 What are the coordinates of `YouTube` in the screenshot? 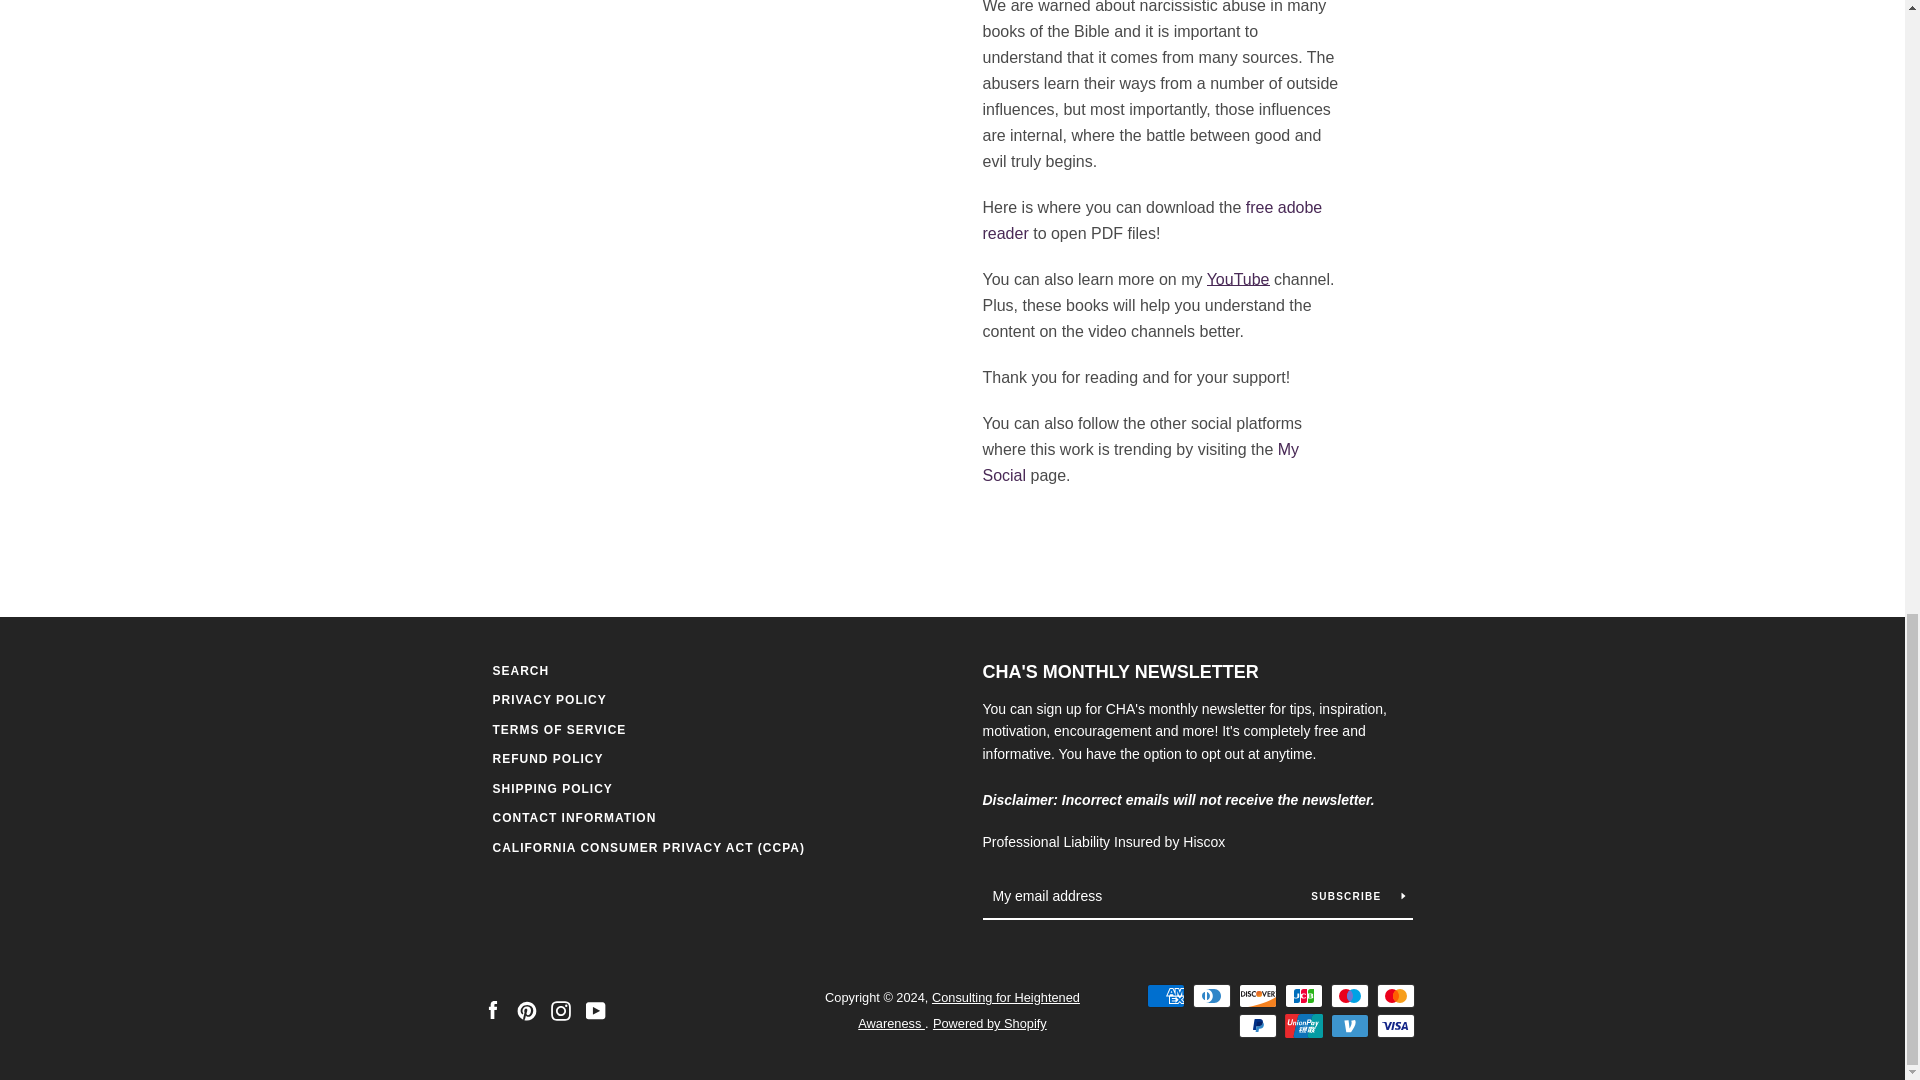 It's located at (1238, 280).